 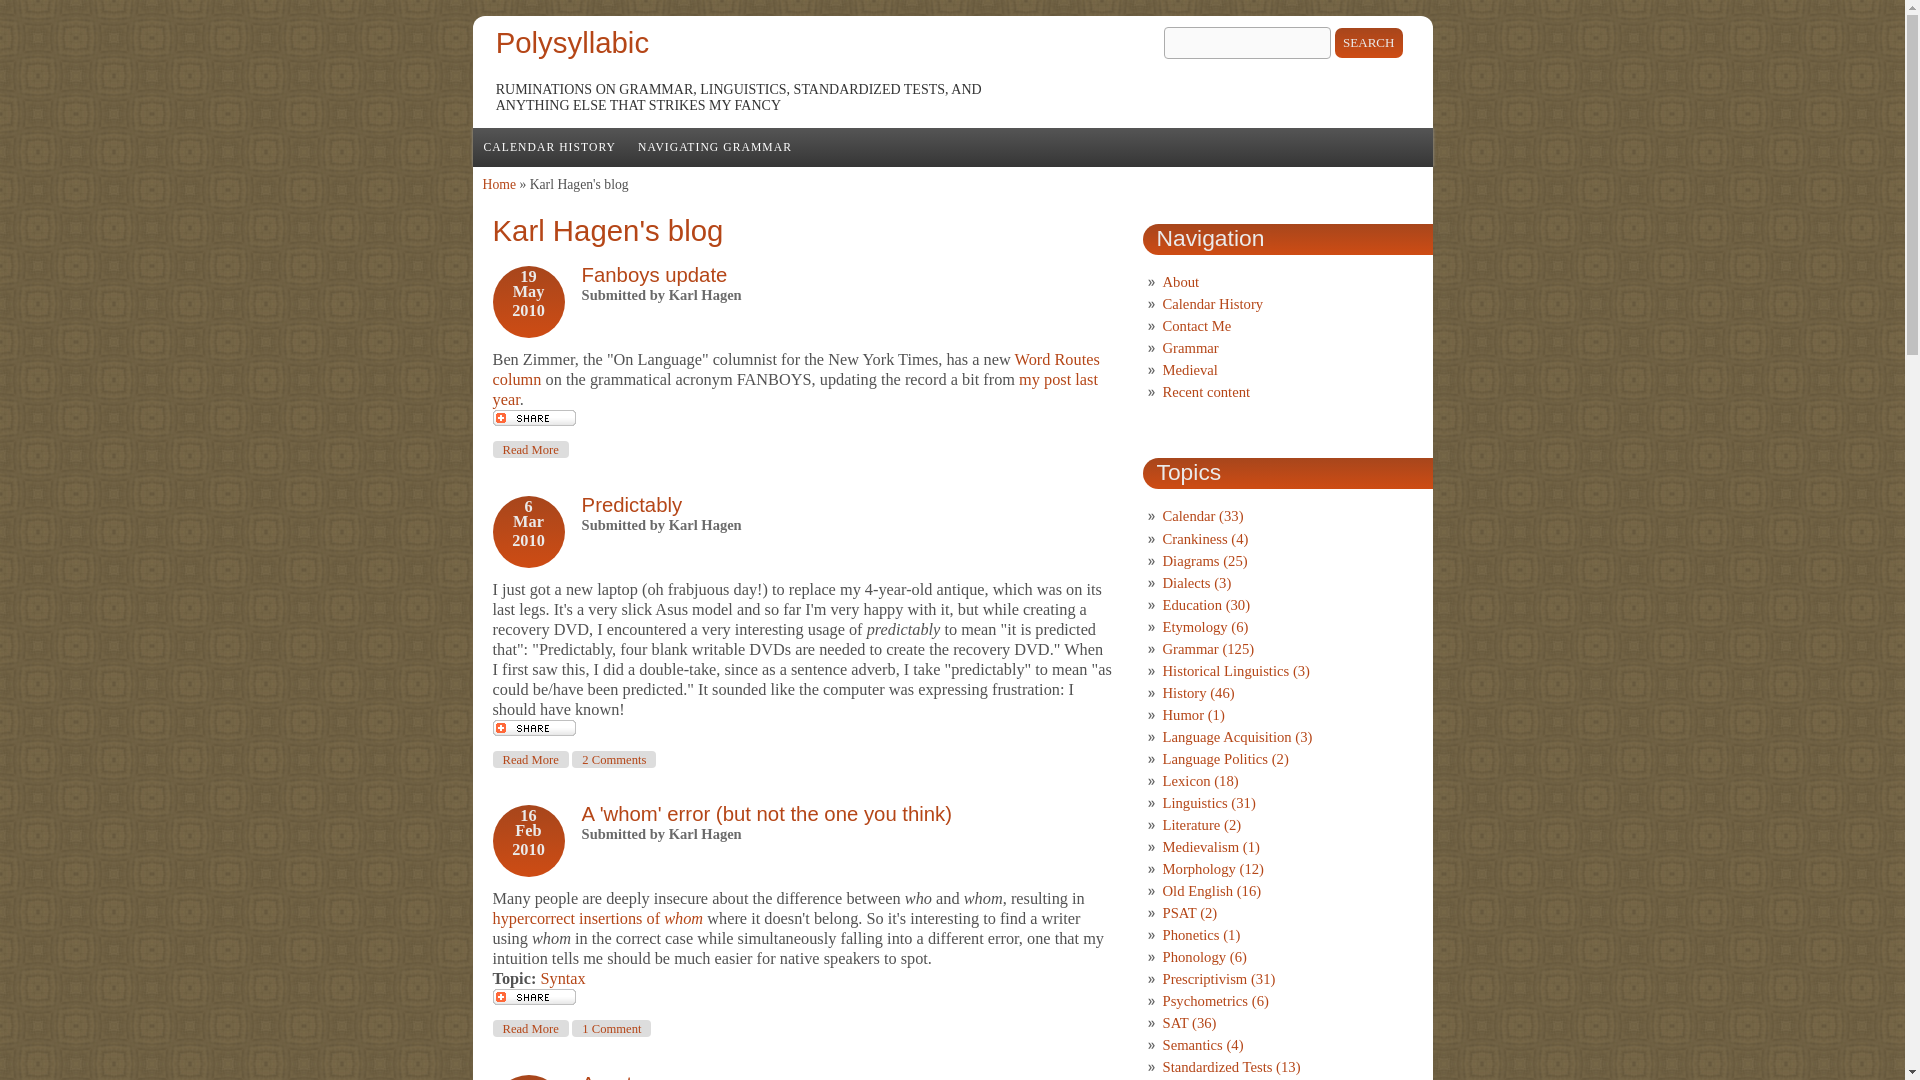 What do you see at coordinates (562, 978) in the screenshot?
I see `Avast` at bounding box center [562, 978].